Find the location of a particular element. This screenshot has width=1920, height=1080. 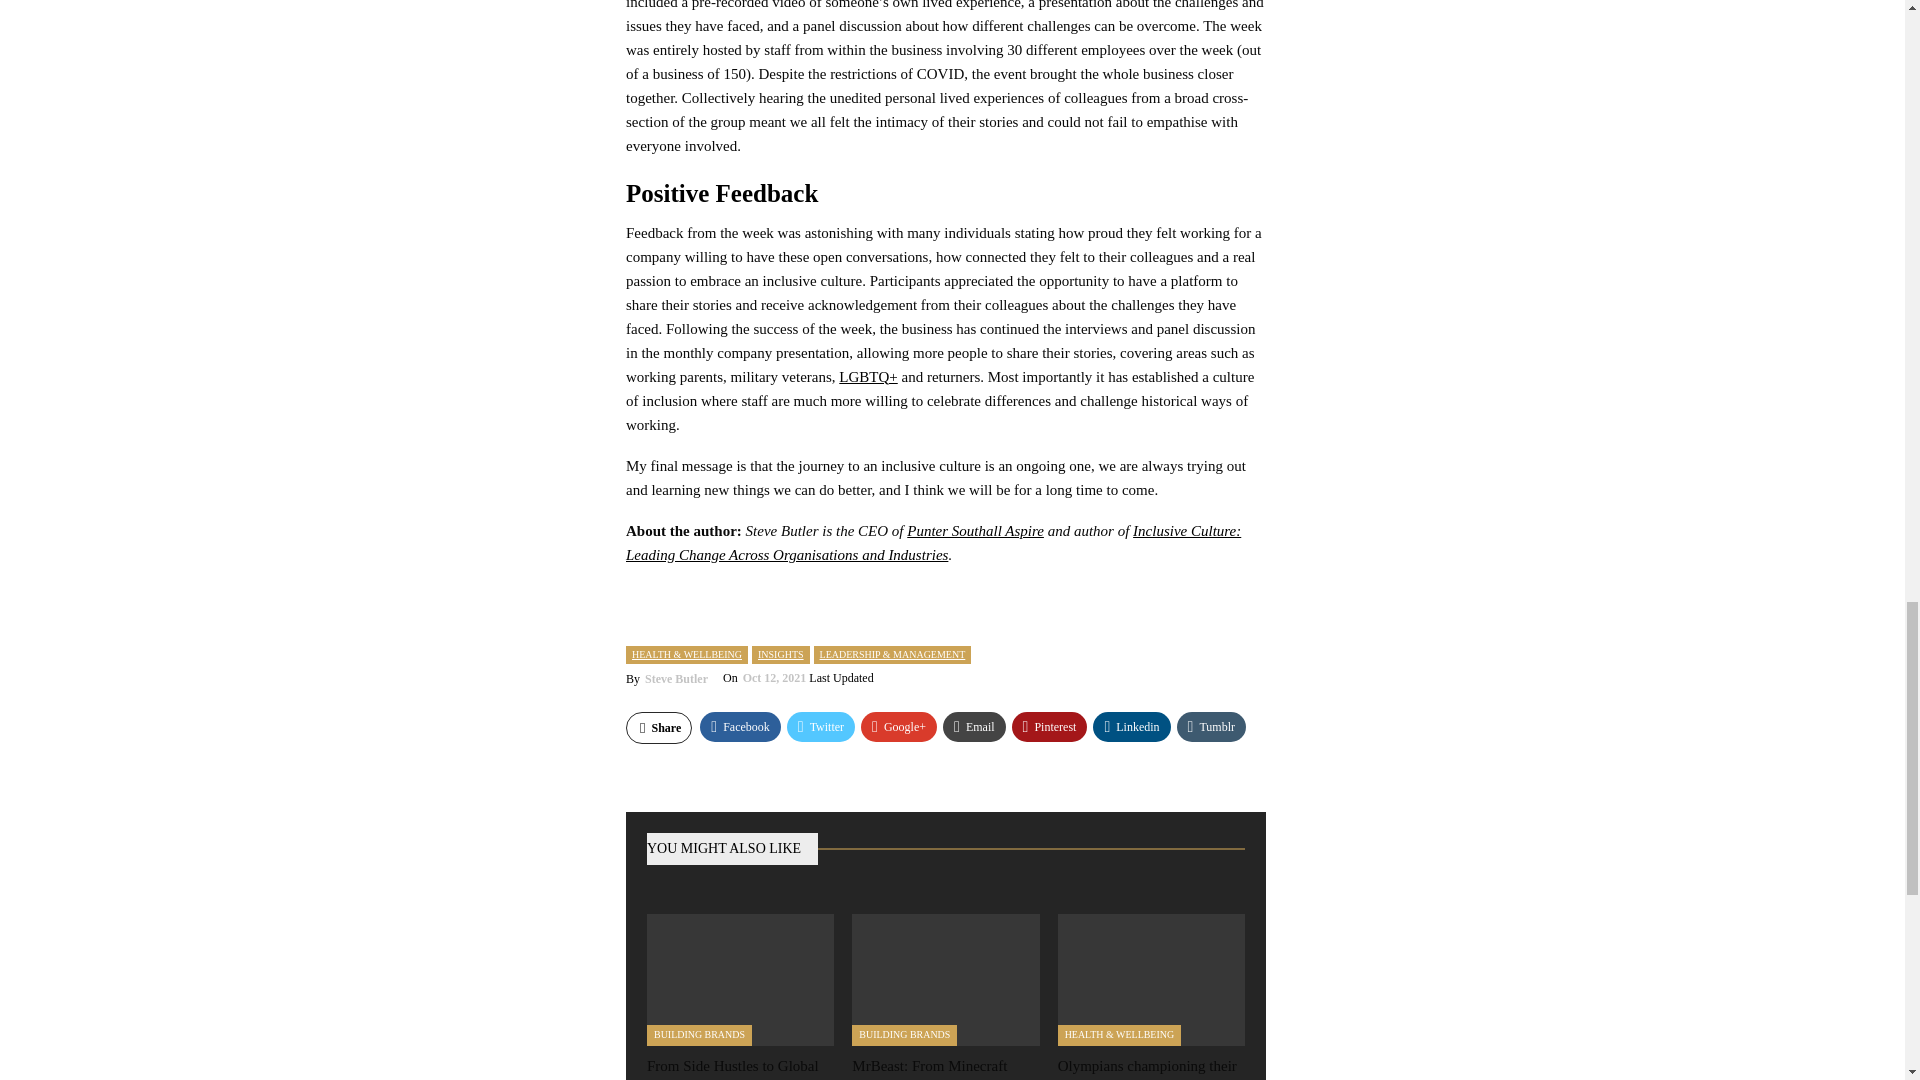

From Side Hustles to Global Success is located at coordinates (740, 979).